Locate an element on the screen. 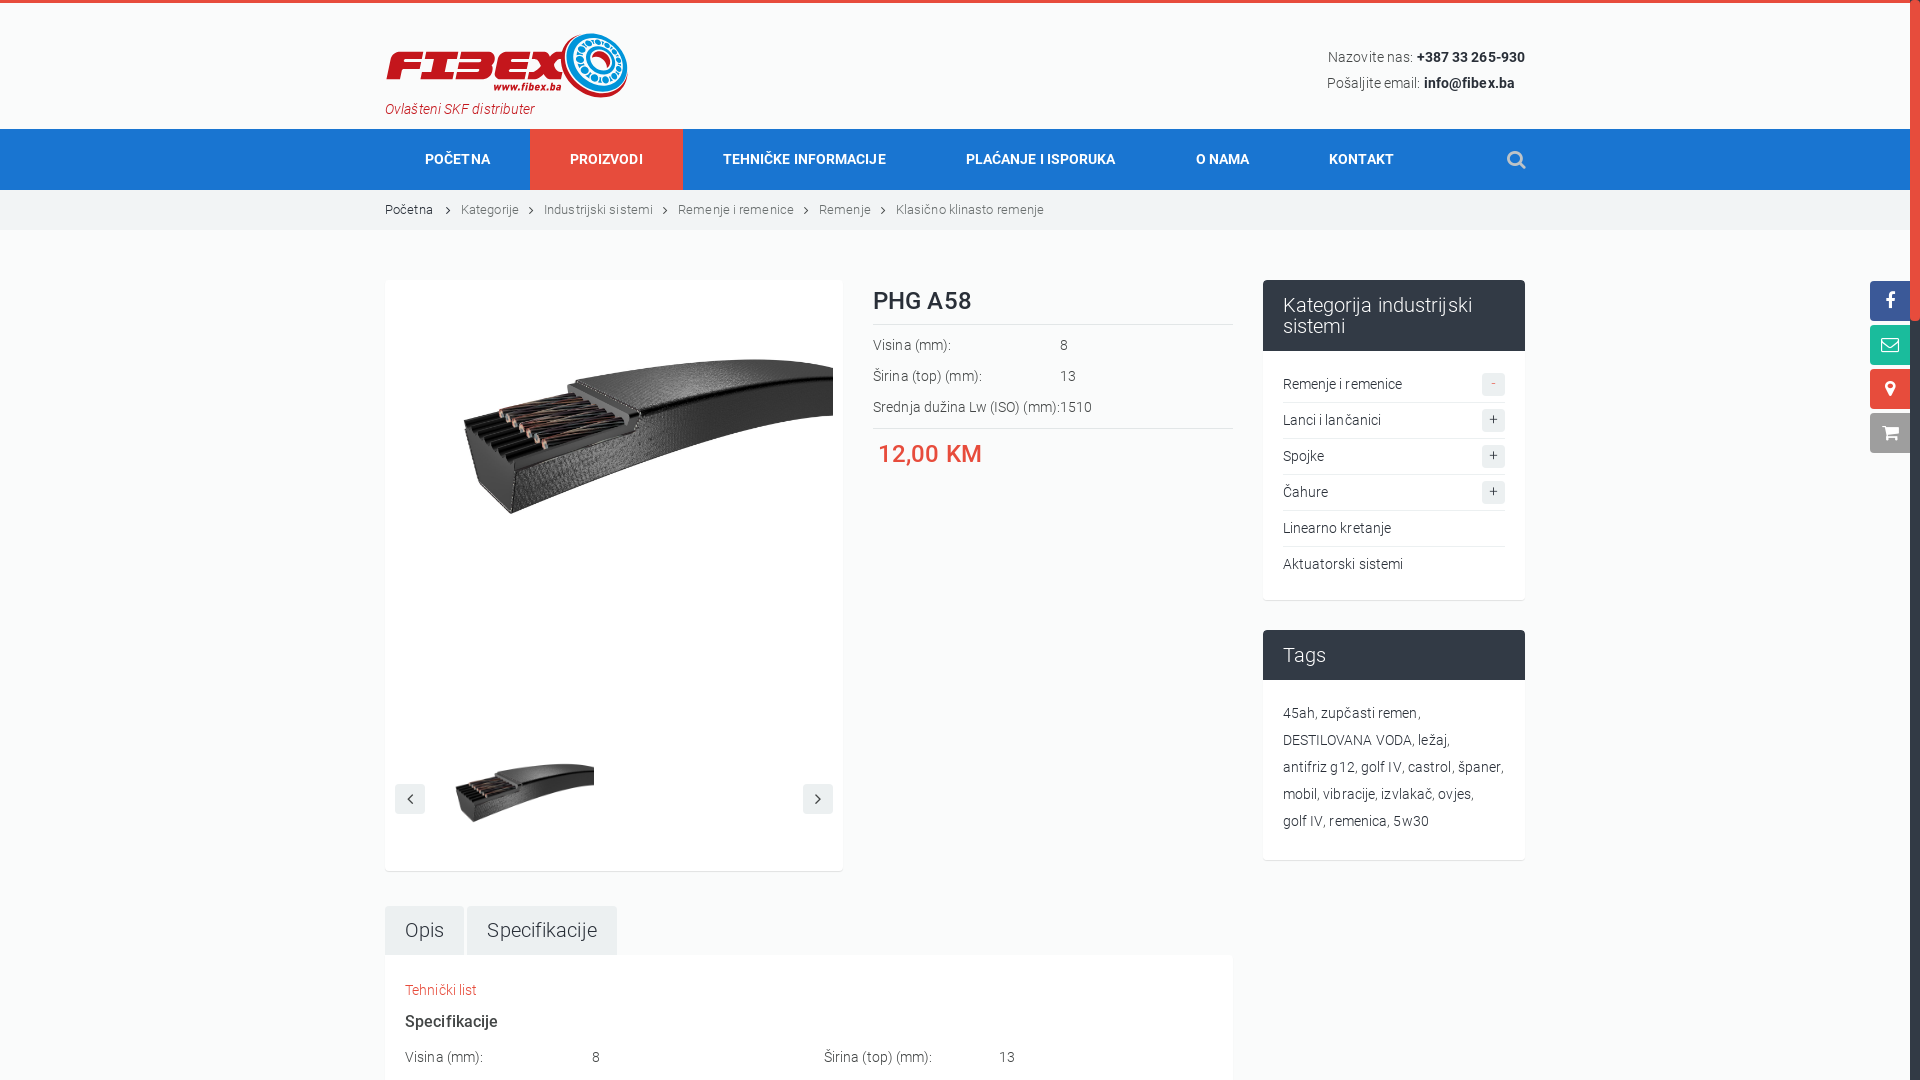 The height and width of the screenshot is (1080, 1920). Specifikacije is located at coordinates (542, 930).